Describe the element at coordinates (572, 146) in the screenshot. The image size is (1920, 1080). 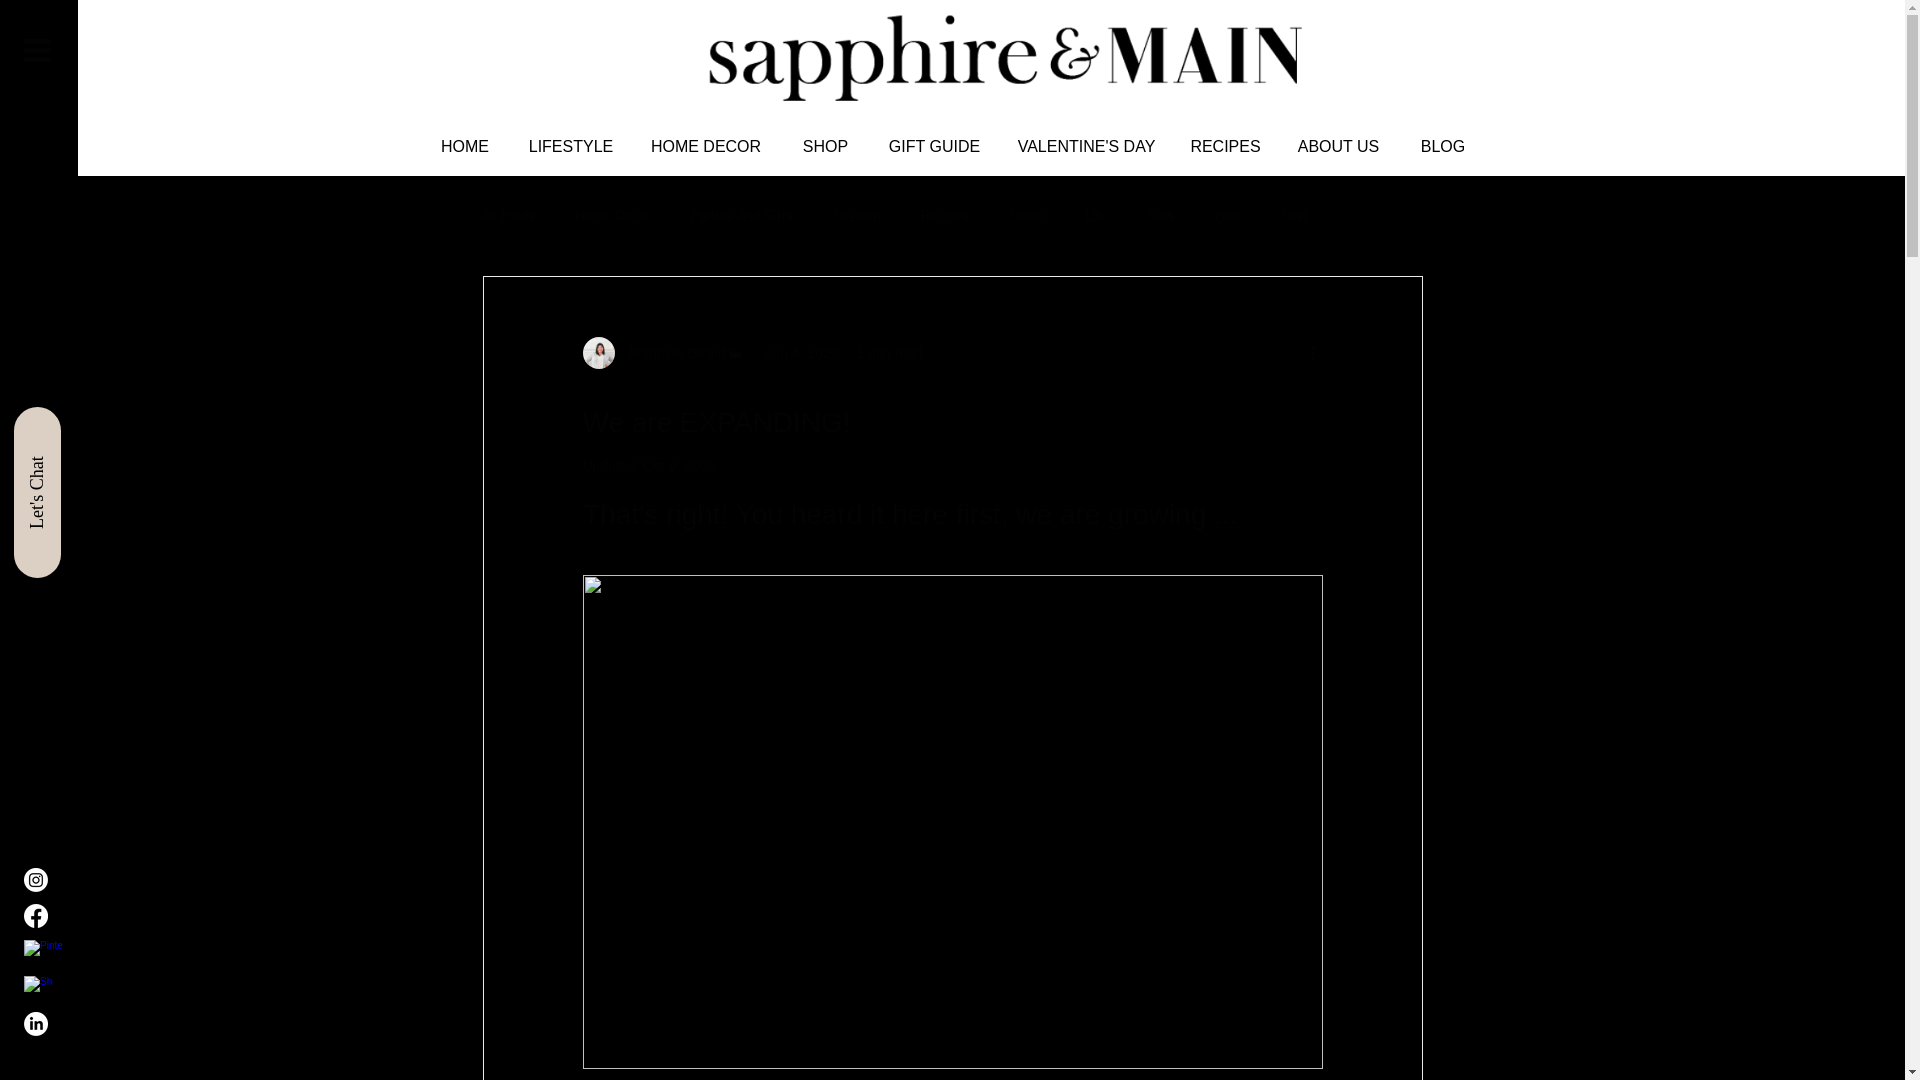
I see `LIFESTYLE` at that location.